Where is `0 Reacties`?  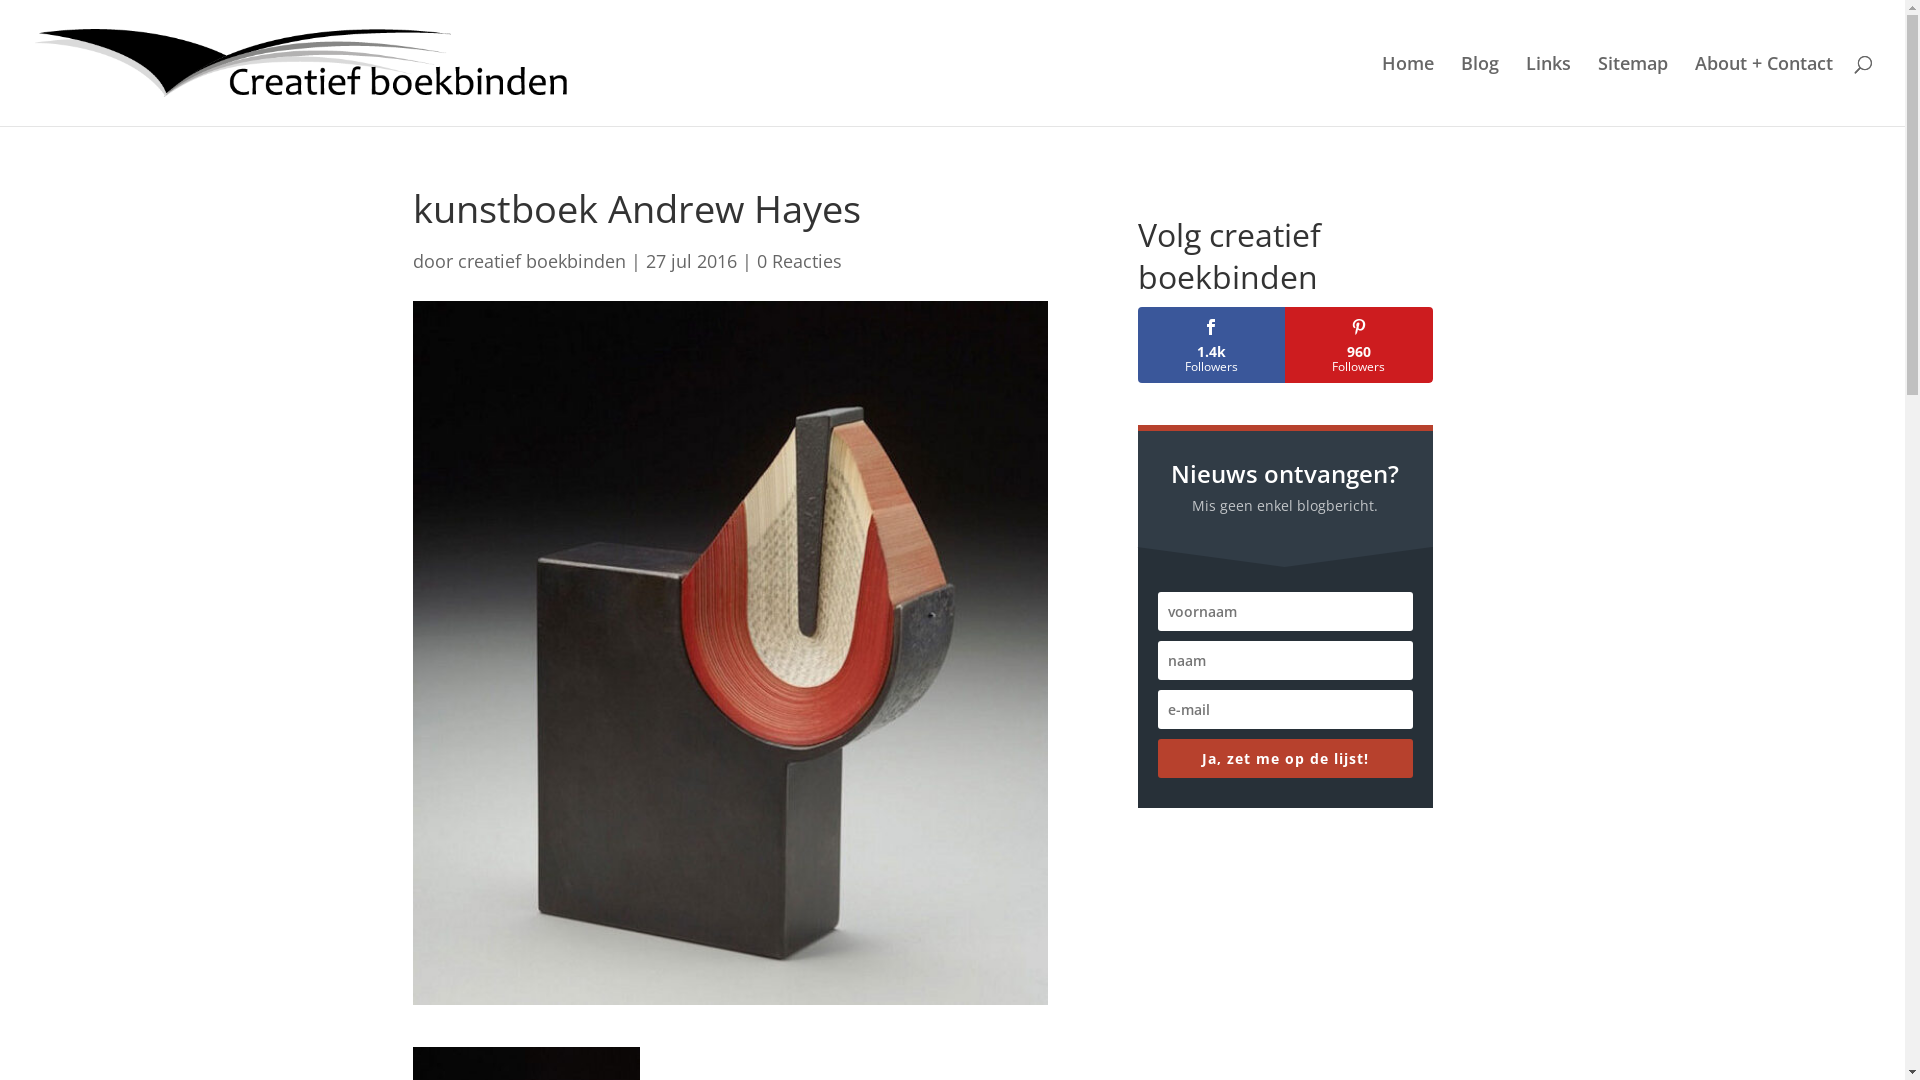 0 Reacties is located at coordinates (798, 261).